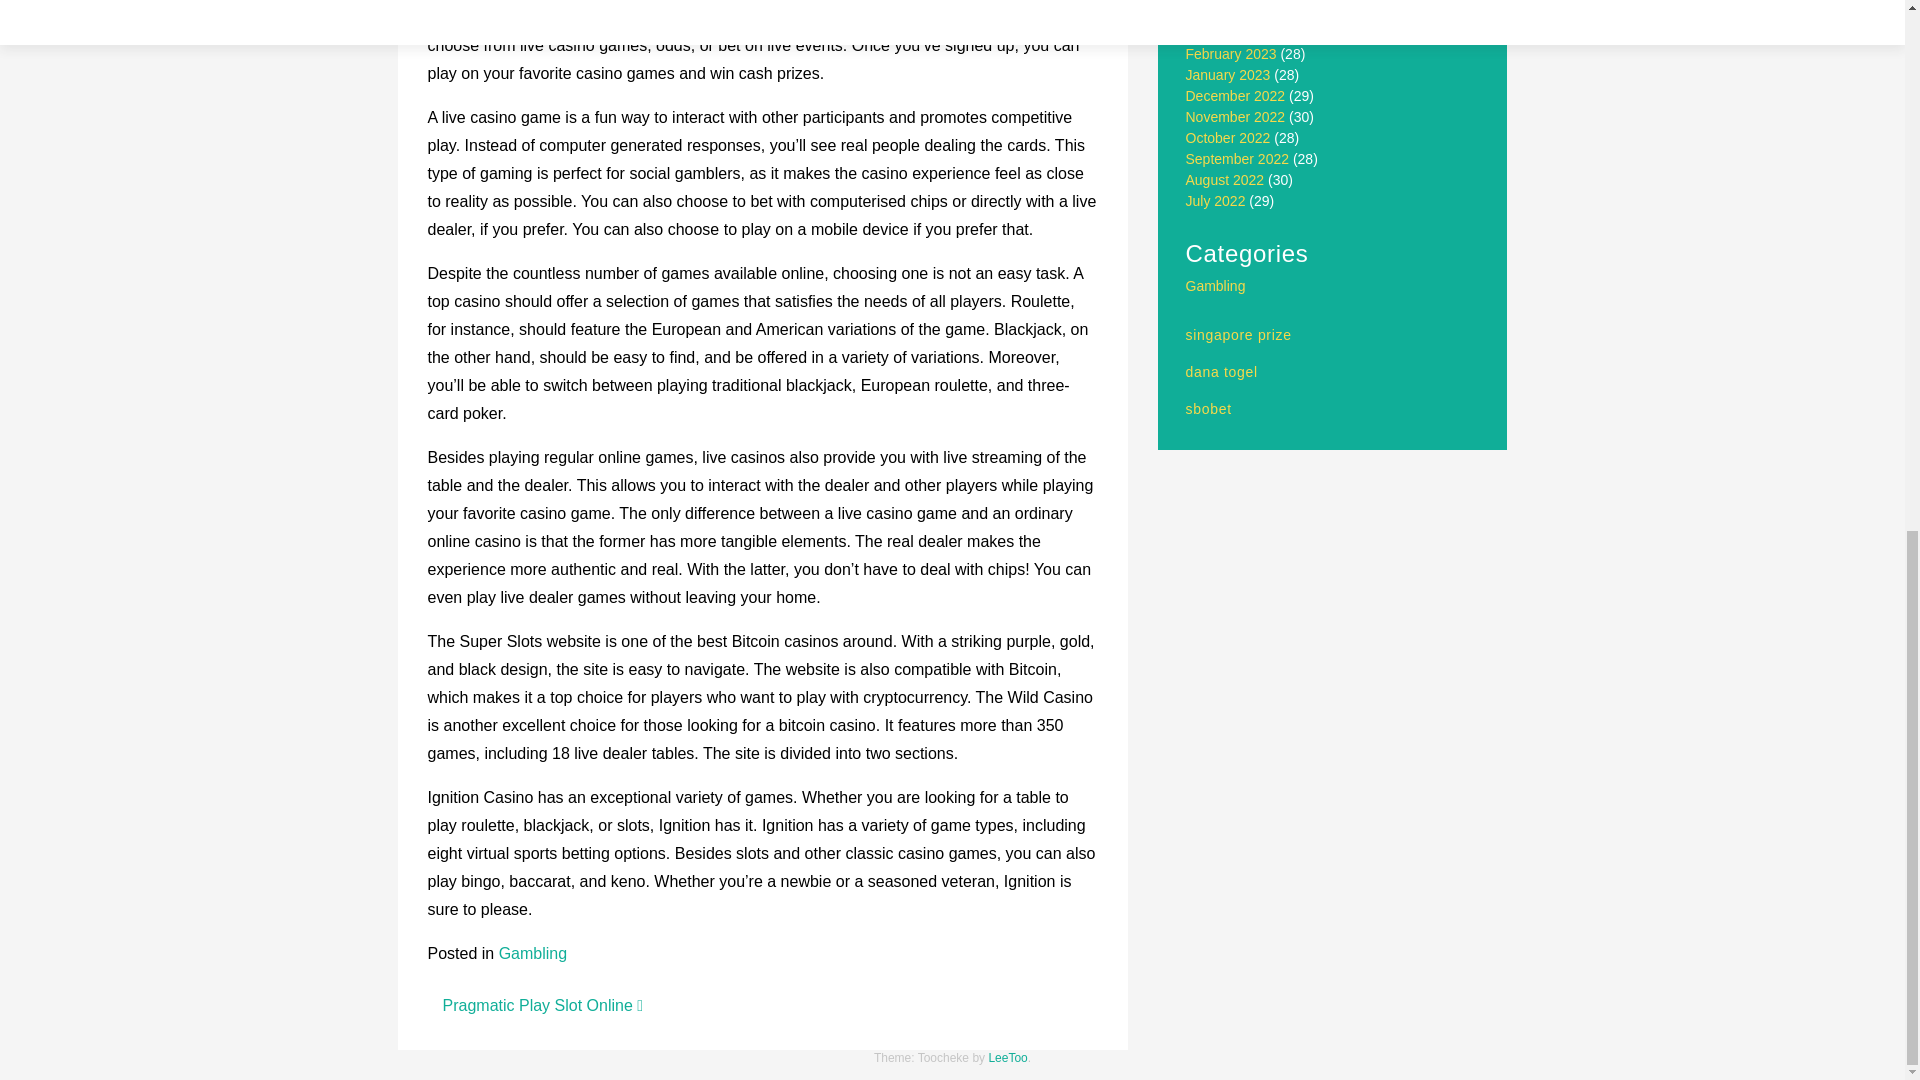  I want to click on Pragmatic Play Slot Online , so click(542, 1005).